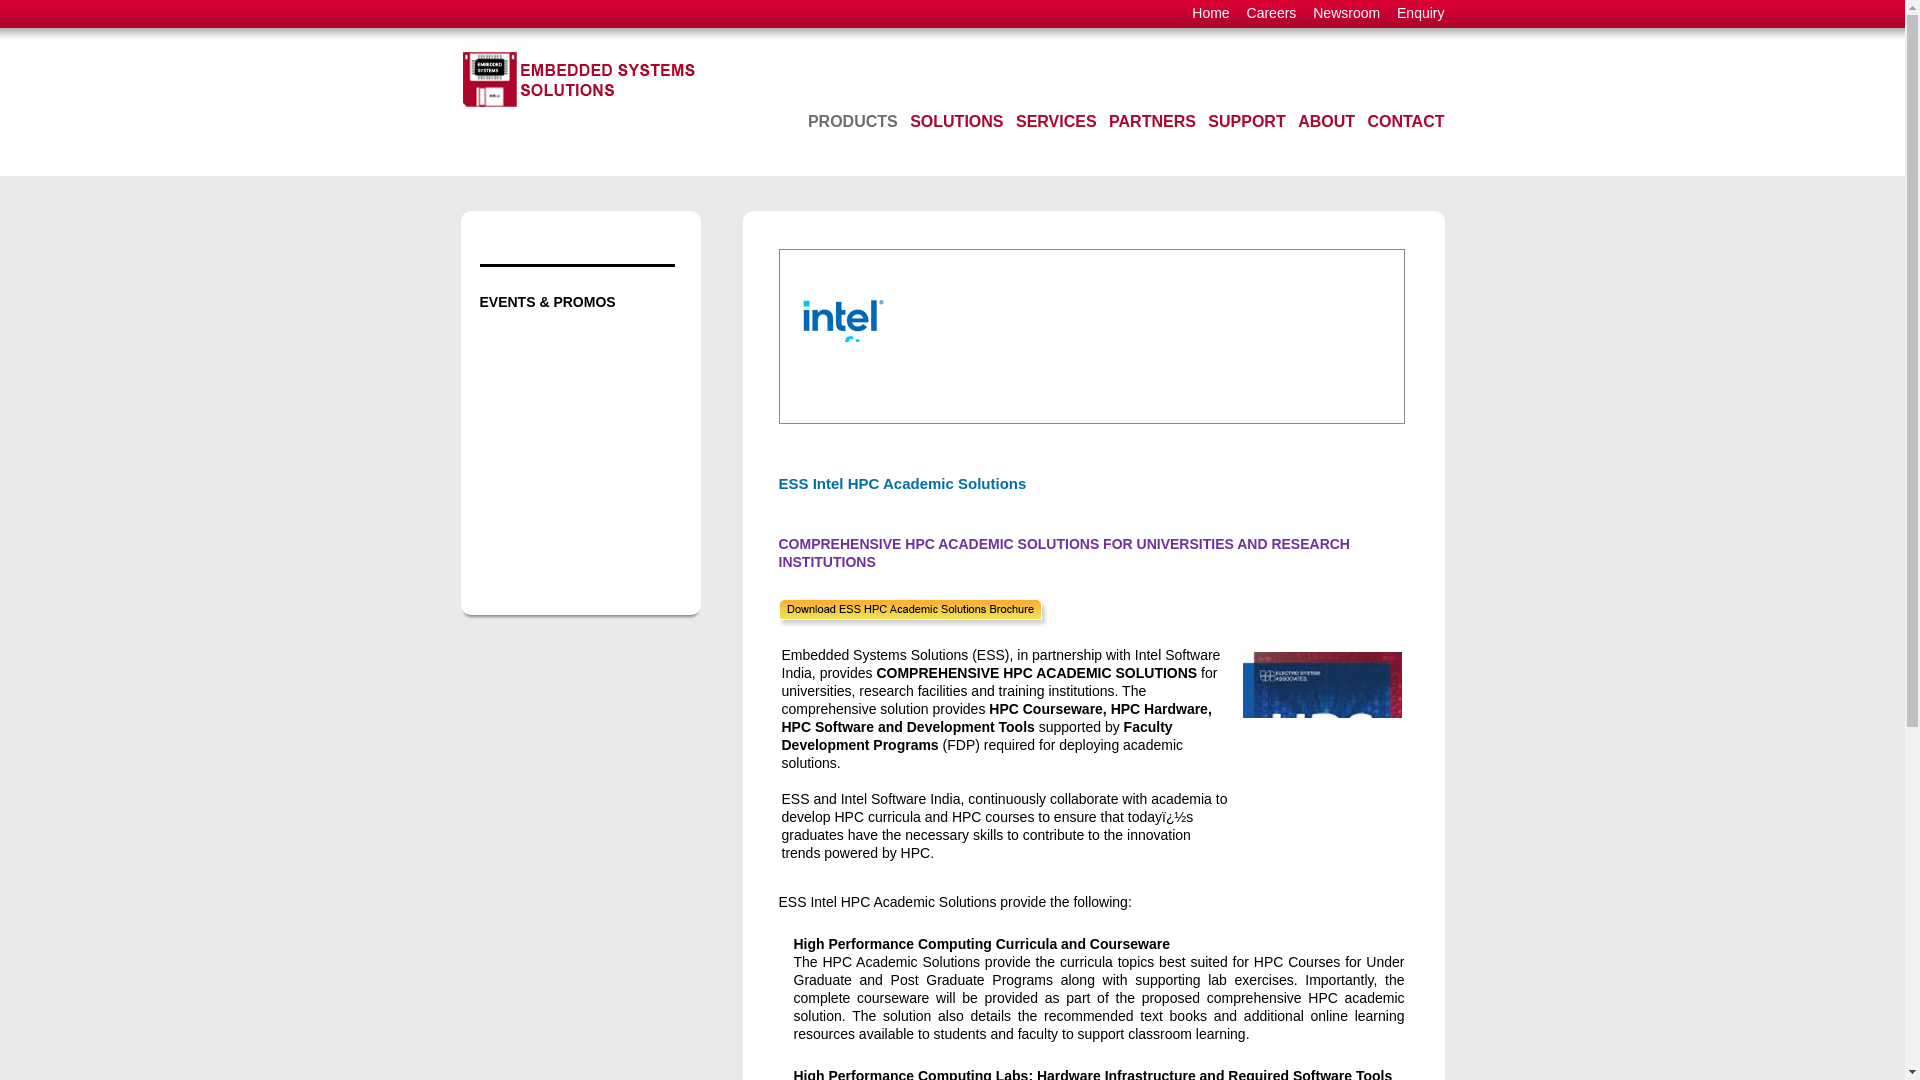  What do you see at coordinates (1272, 12) in the screenshot?
I see `Careers` at bounding box center [1272, 12].